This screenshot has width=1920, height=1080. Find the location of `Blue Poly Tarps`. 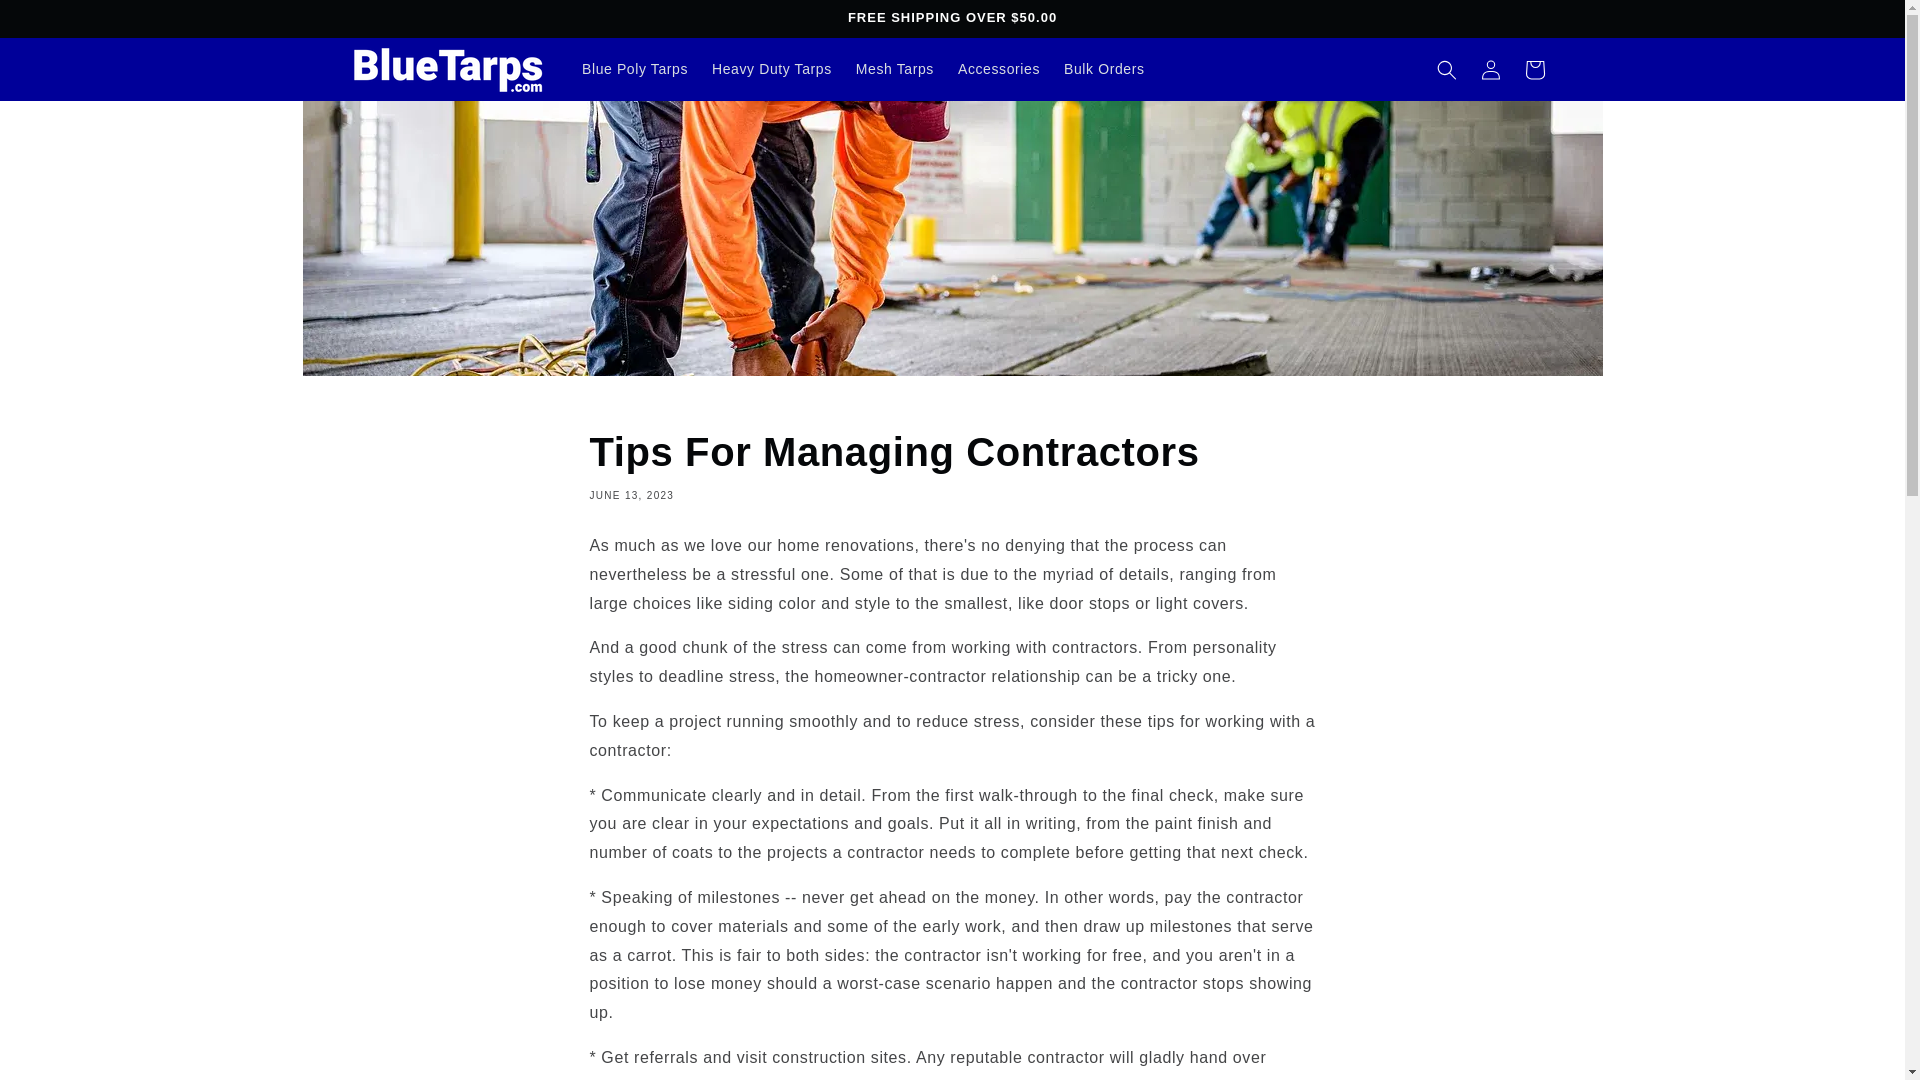

Blue Poly Tarps is located at coordinates (635, 68).